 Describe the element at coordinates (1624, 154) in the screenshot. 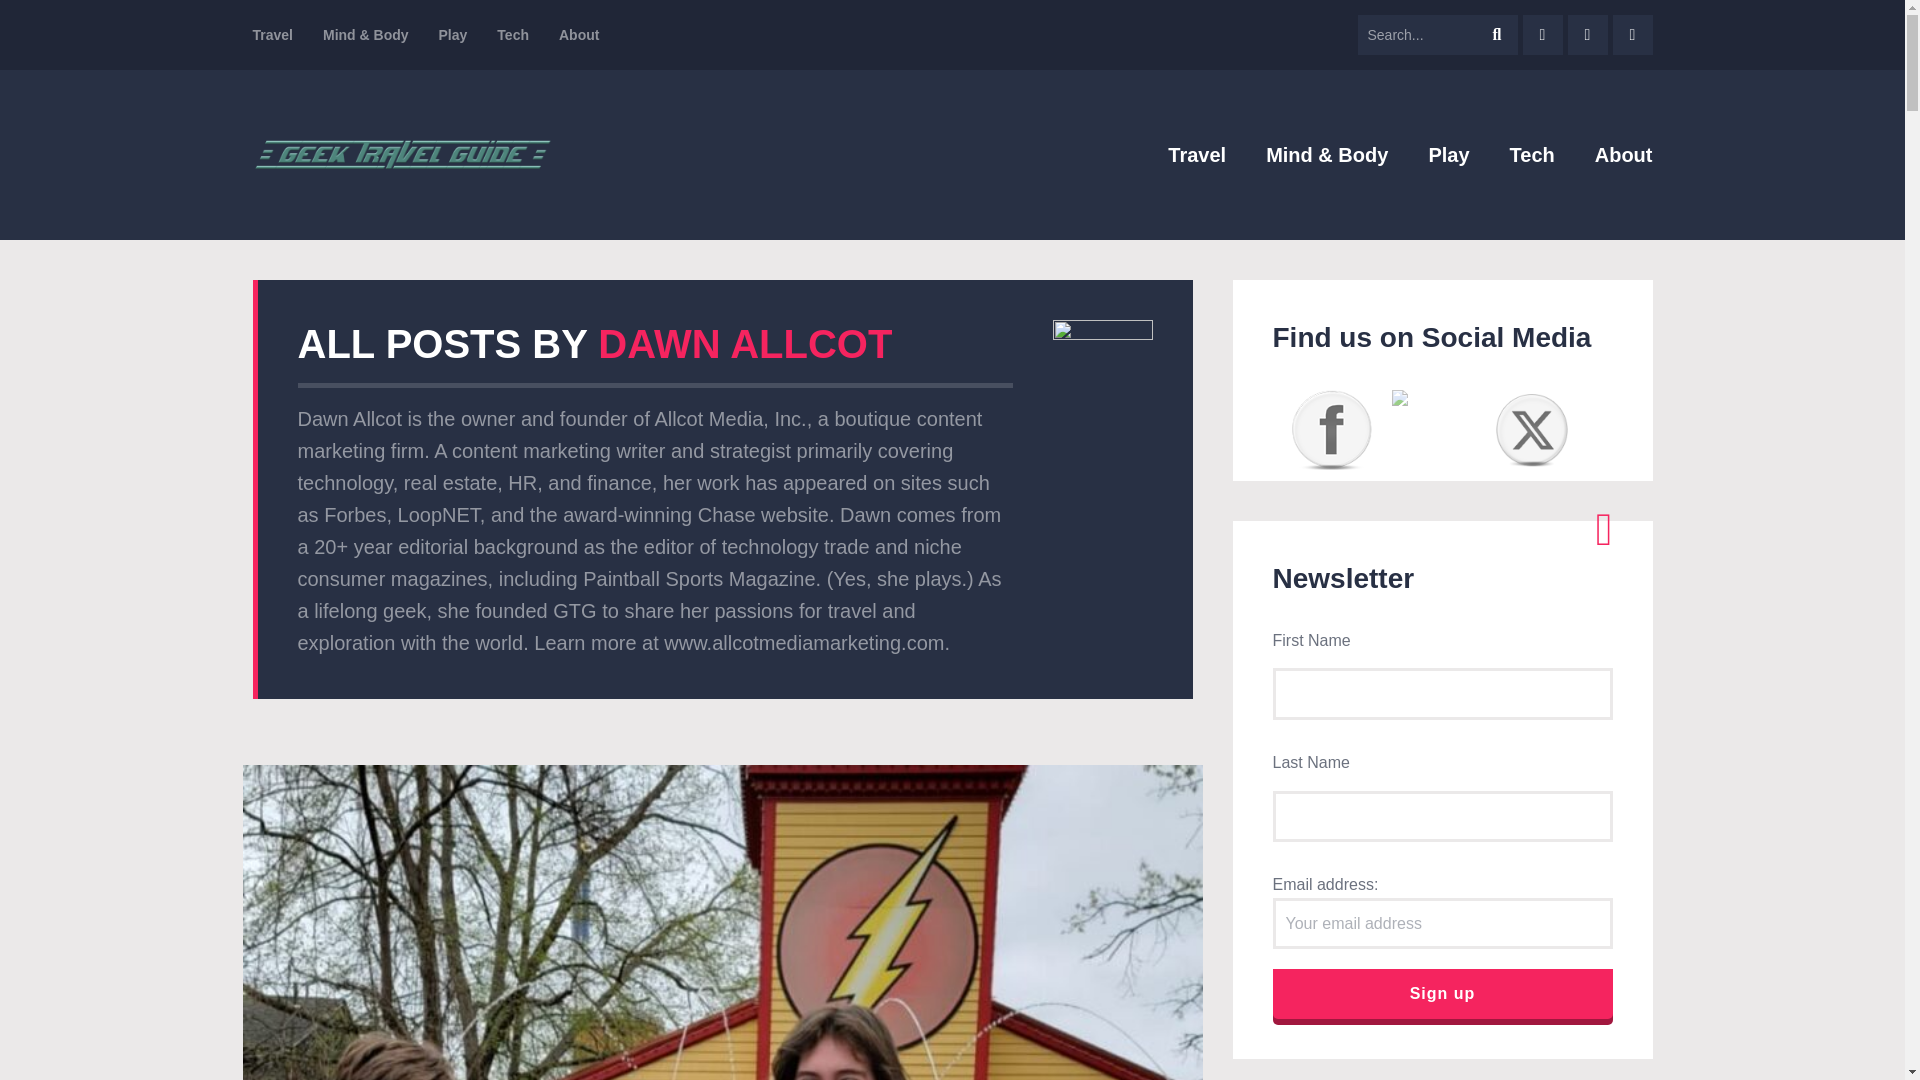

I see `About` at that location.